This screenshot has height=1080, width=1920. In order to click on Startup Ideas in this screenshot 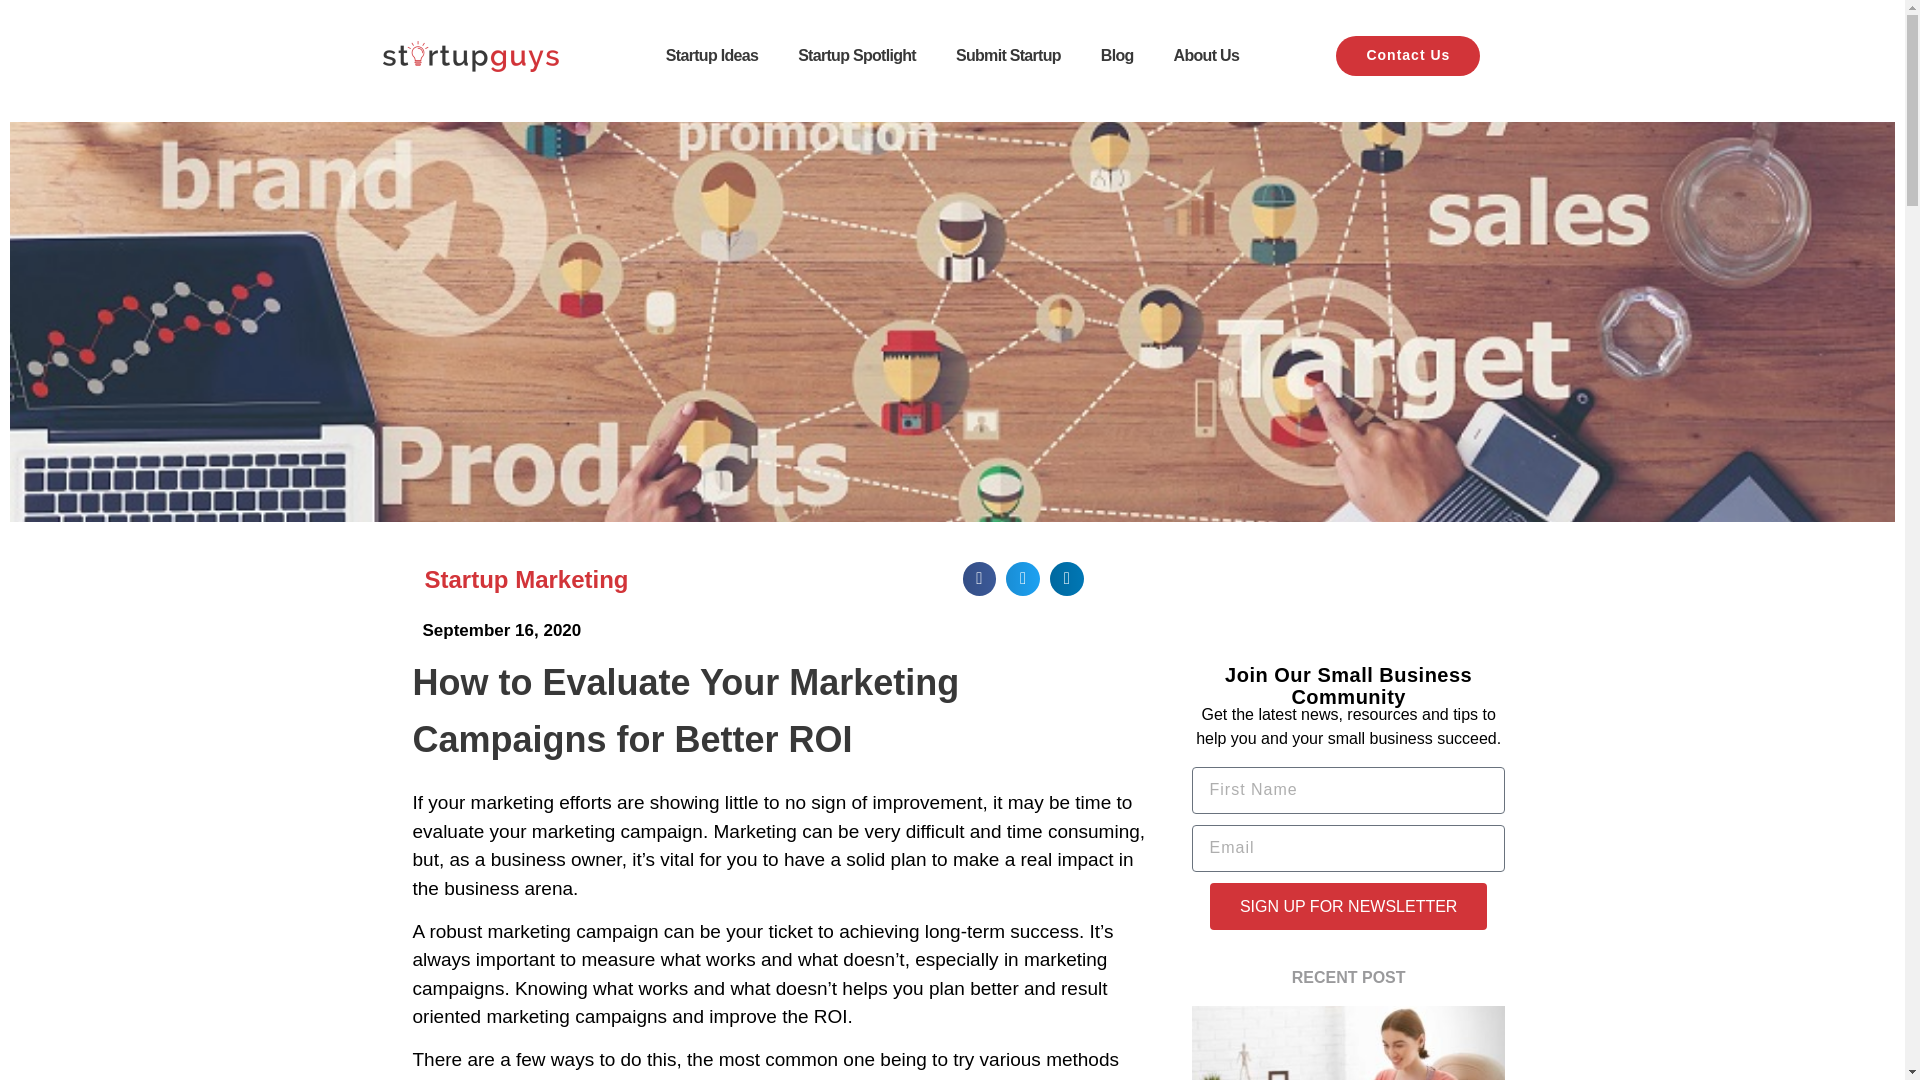, I will do `click(711, 56)`.